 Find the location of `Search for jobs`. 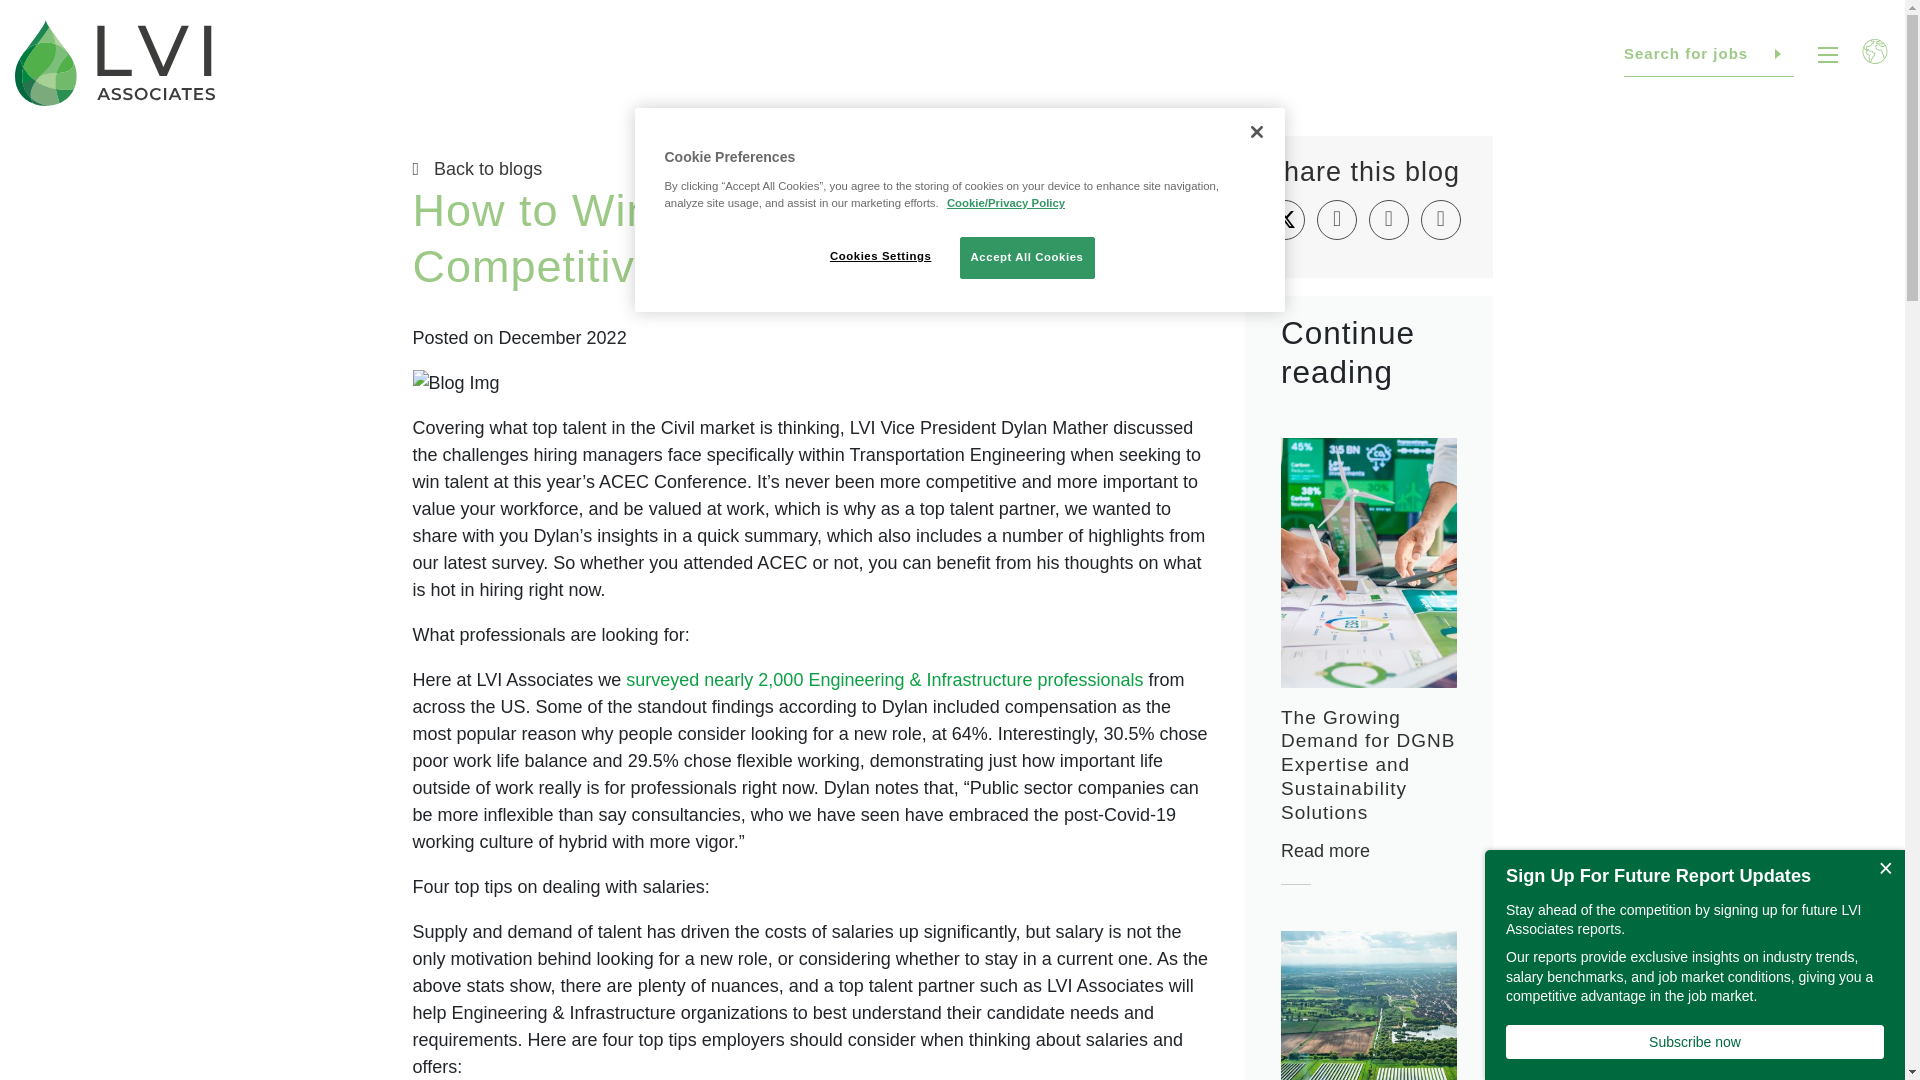

Search for jobs is located at coordinates (1708, 54).